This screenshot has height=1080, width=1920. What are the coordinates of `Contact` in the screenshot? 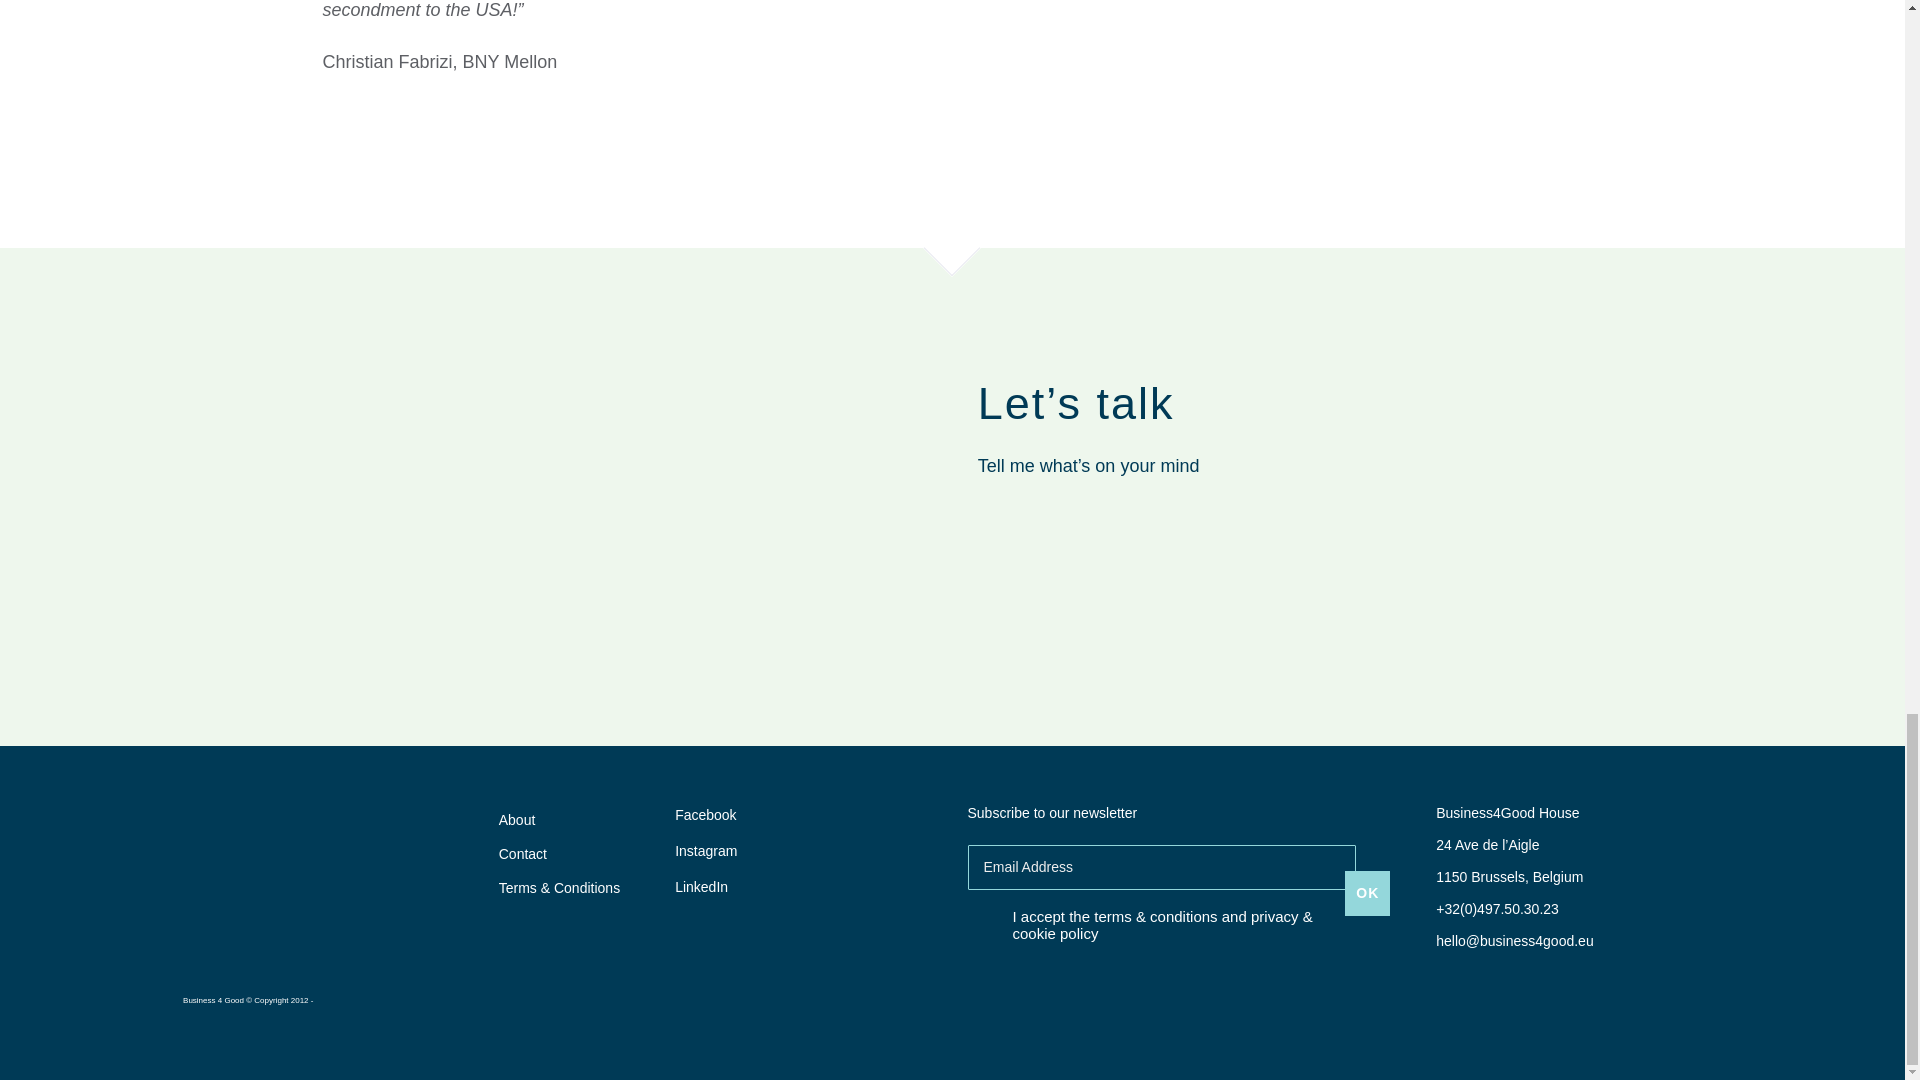 It's located at (560, 854).